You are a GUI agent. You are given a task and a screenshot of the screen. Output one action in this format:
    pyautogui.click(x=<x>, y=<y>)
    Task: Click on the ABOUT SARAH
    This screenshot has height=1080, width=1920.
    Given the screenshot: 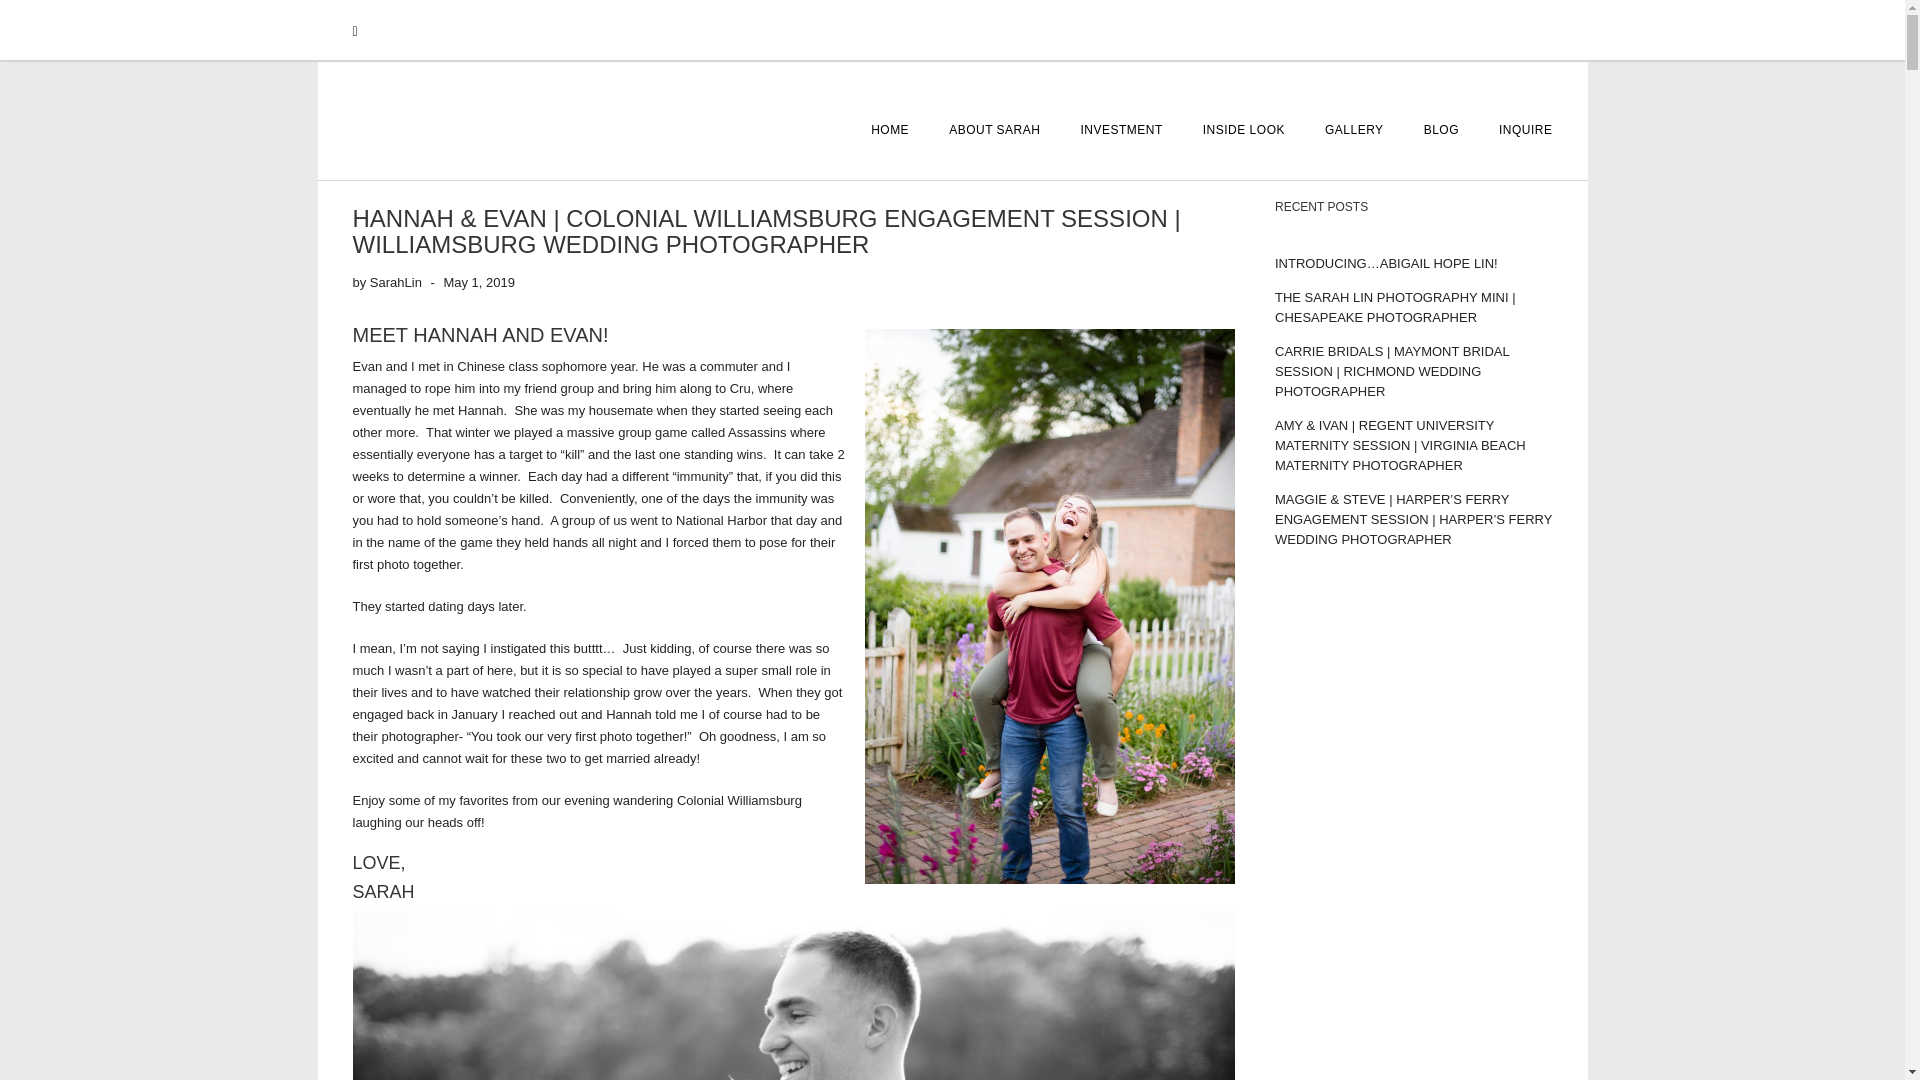 What is the action you would take?
    pyautogui.click(x=994, y=130)
    